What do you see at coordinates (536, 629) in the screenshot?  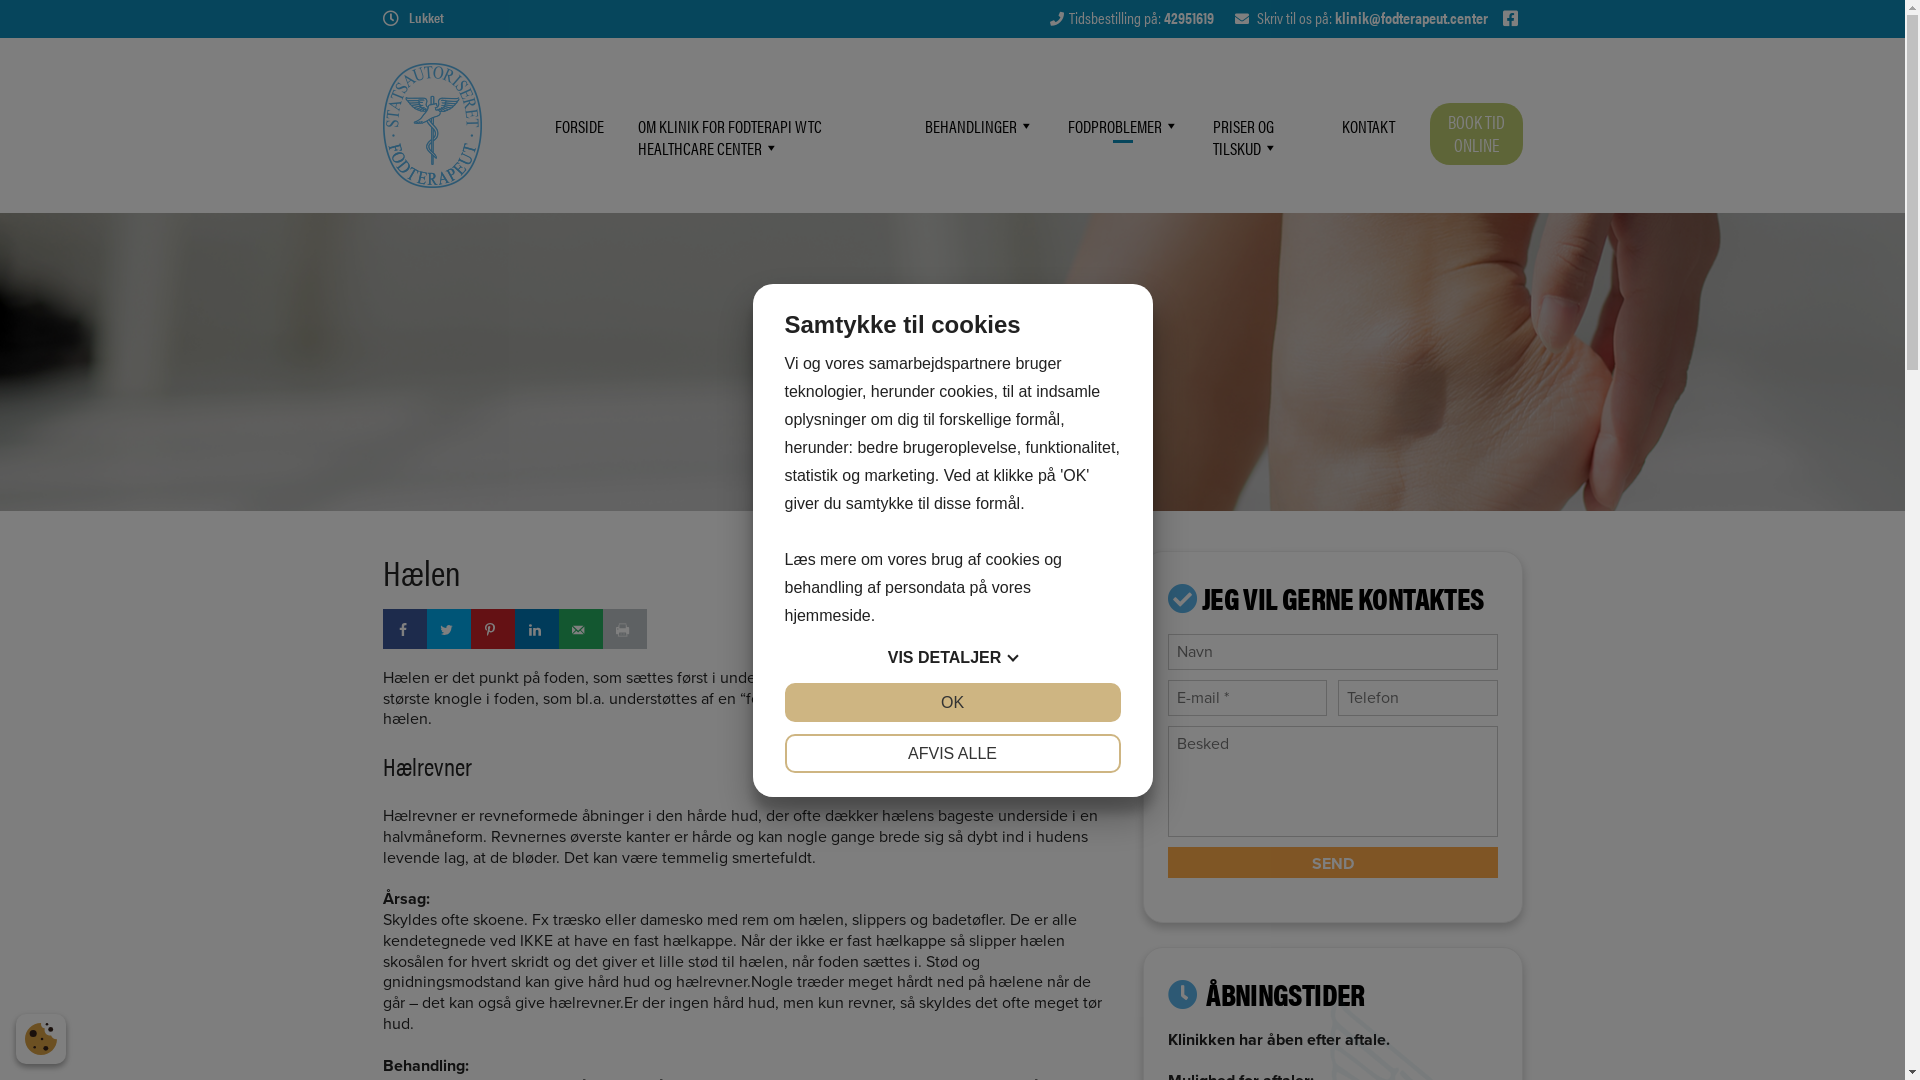 I see `Share on LinkedIn` at bounding box center [536, 629].